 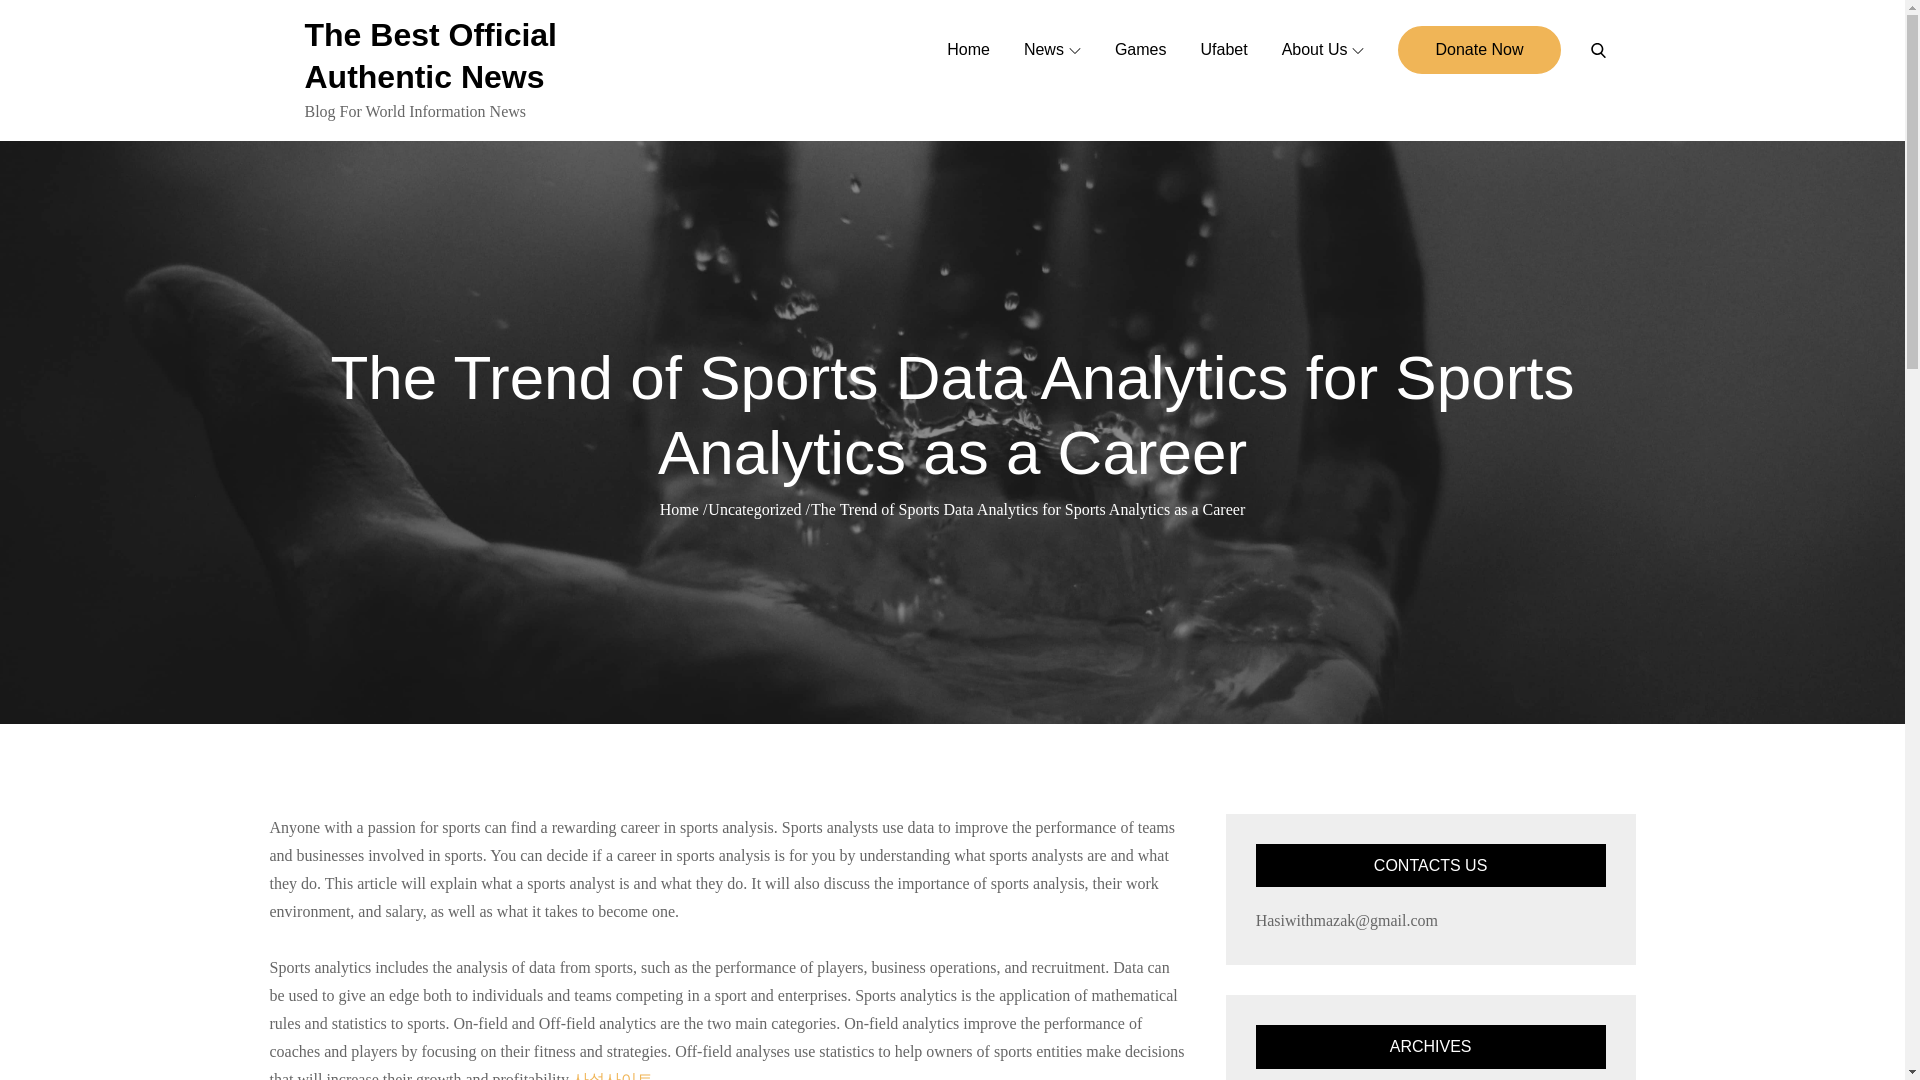 I want to click on Donate Now, so click(x=1478, y=50).